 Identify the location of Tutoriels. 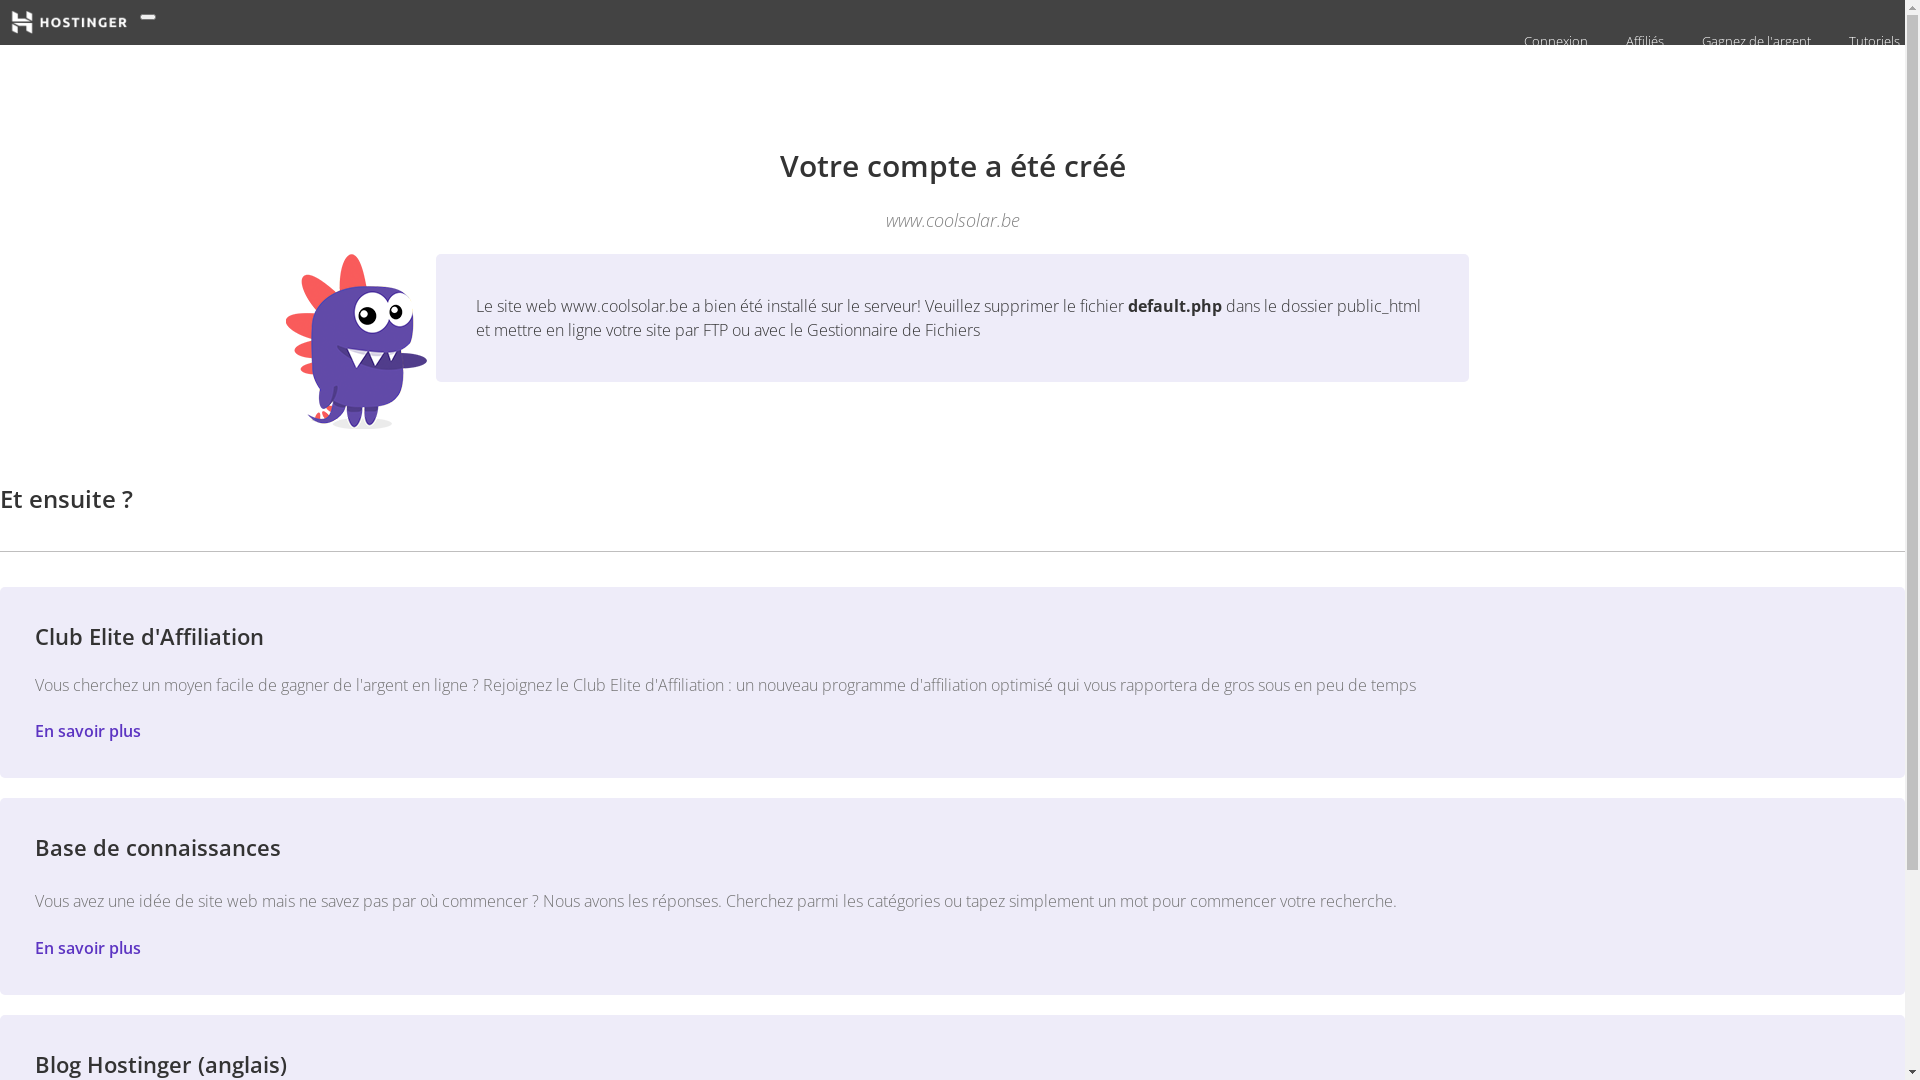
(1872, 41).